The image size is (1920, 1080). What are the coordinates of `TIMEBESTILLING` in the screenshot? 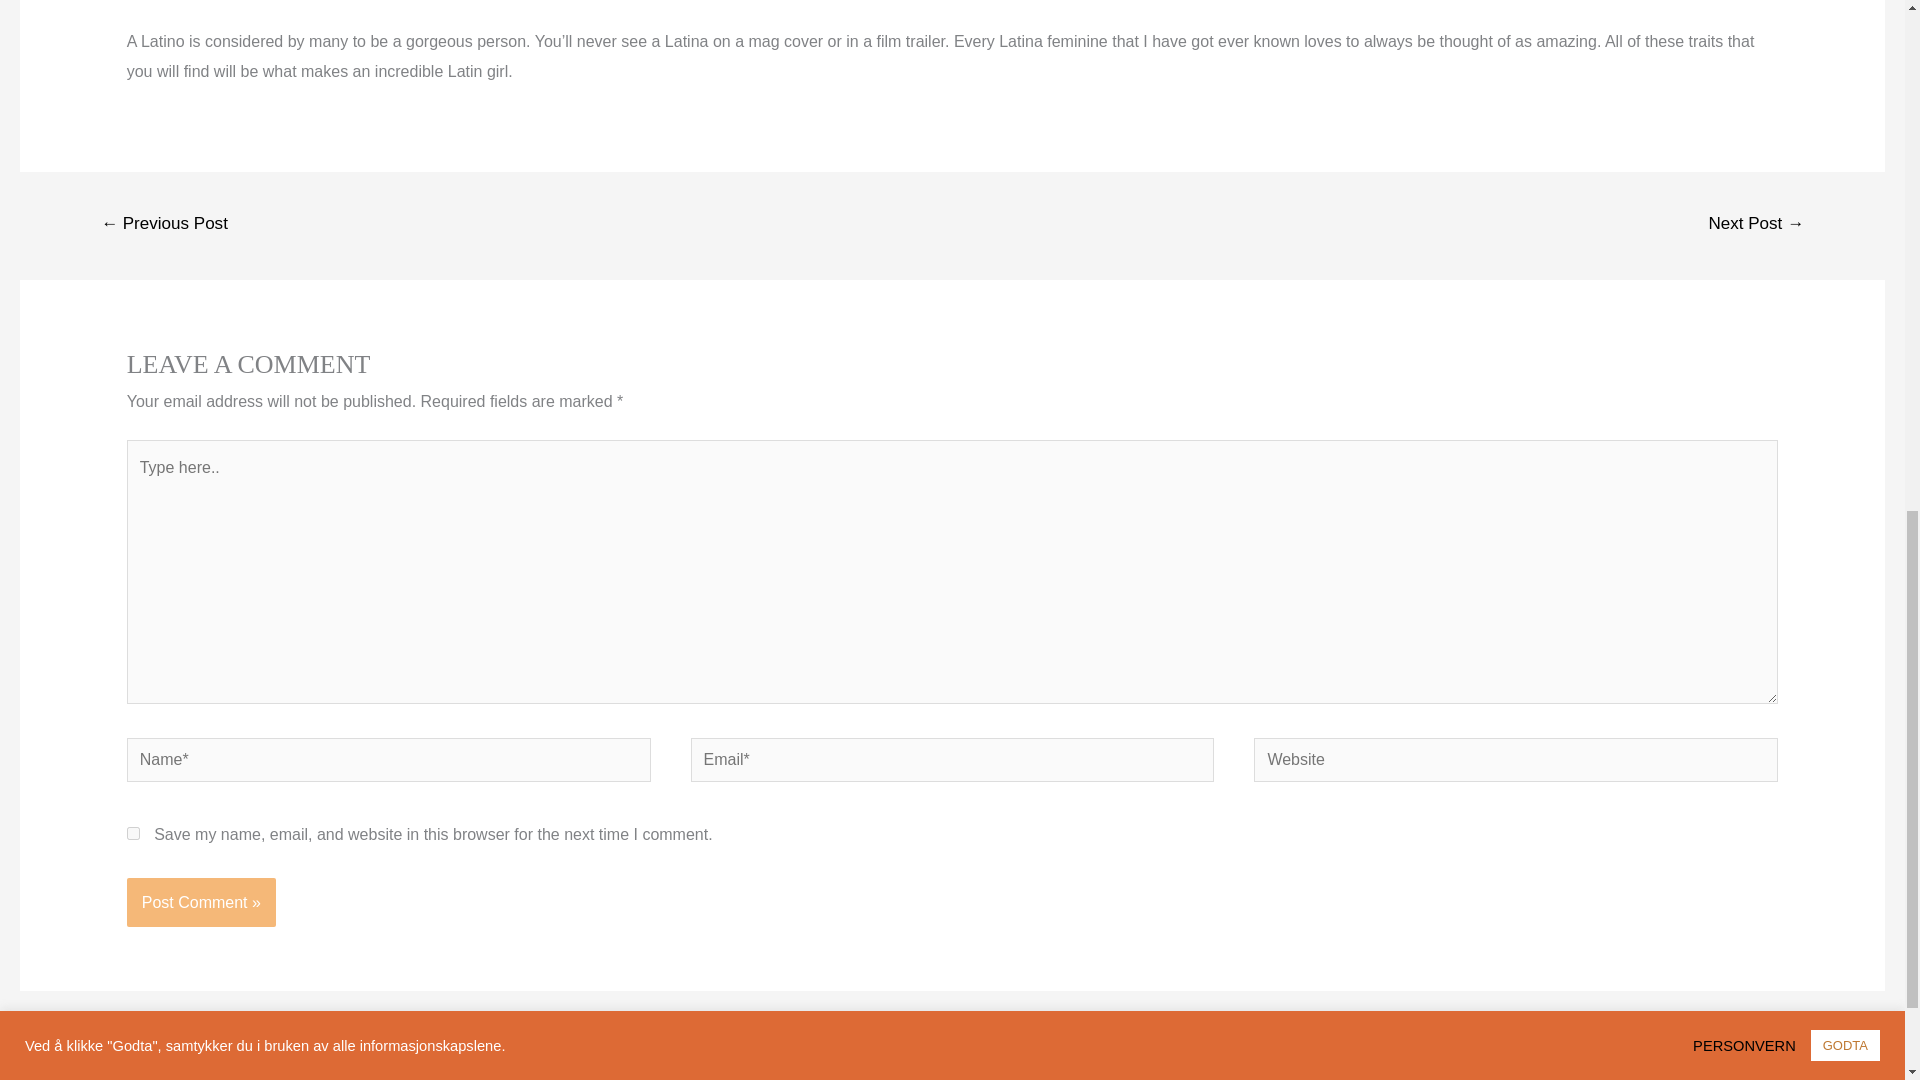 It's located at (997, 1072).